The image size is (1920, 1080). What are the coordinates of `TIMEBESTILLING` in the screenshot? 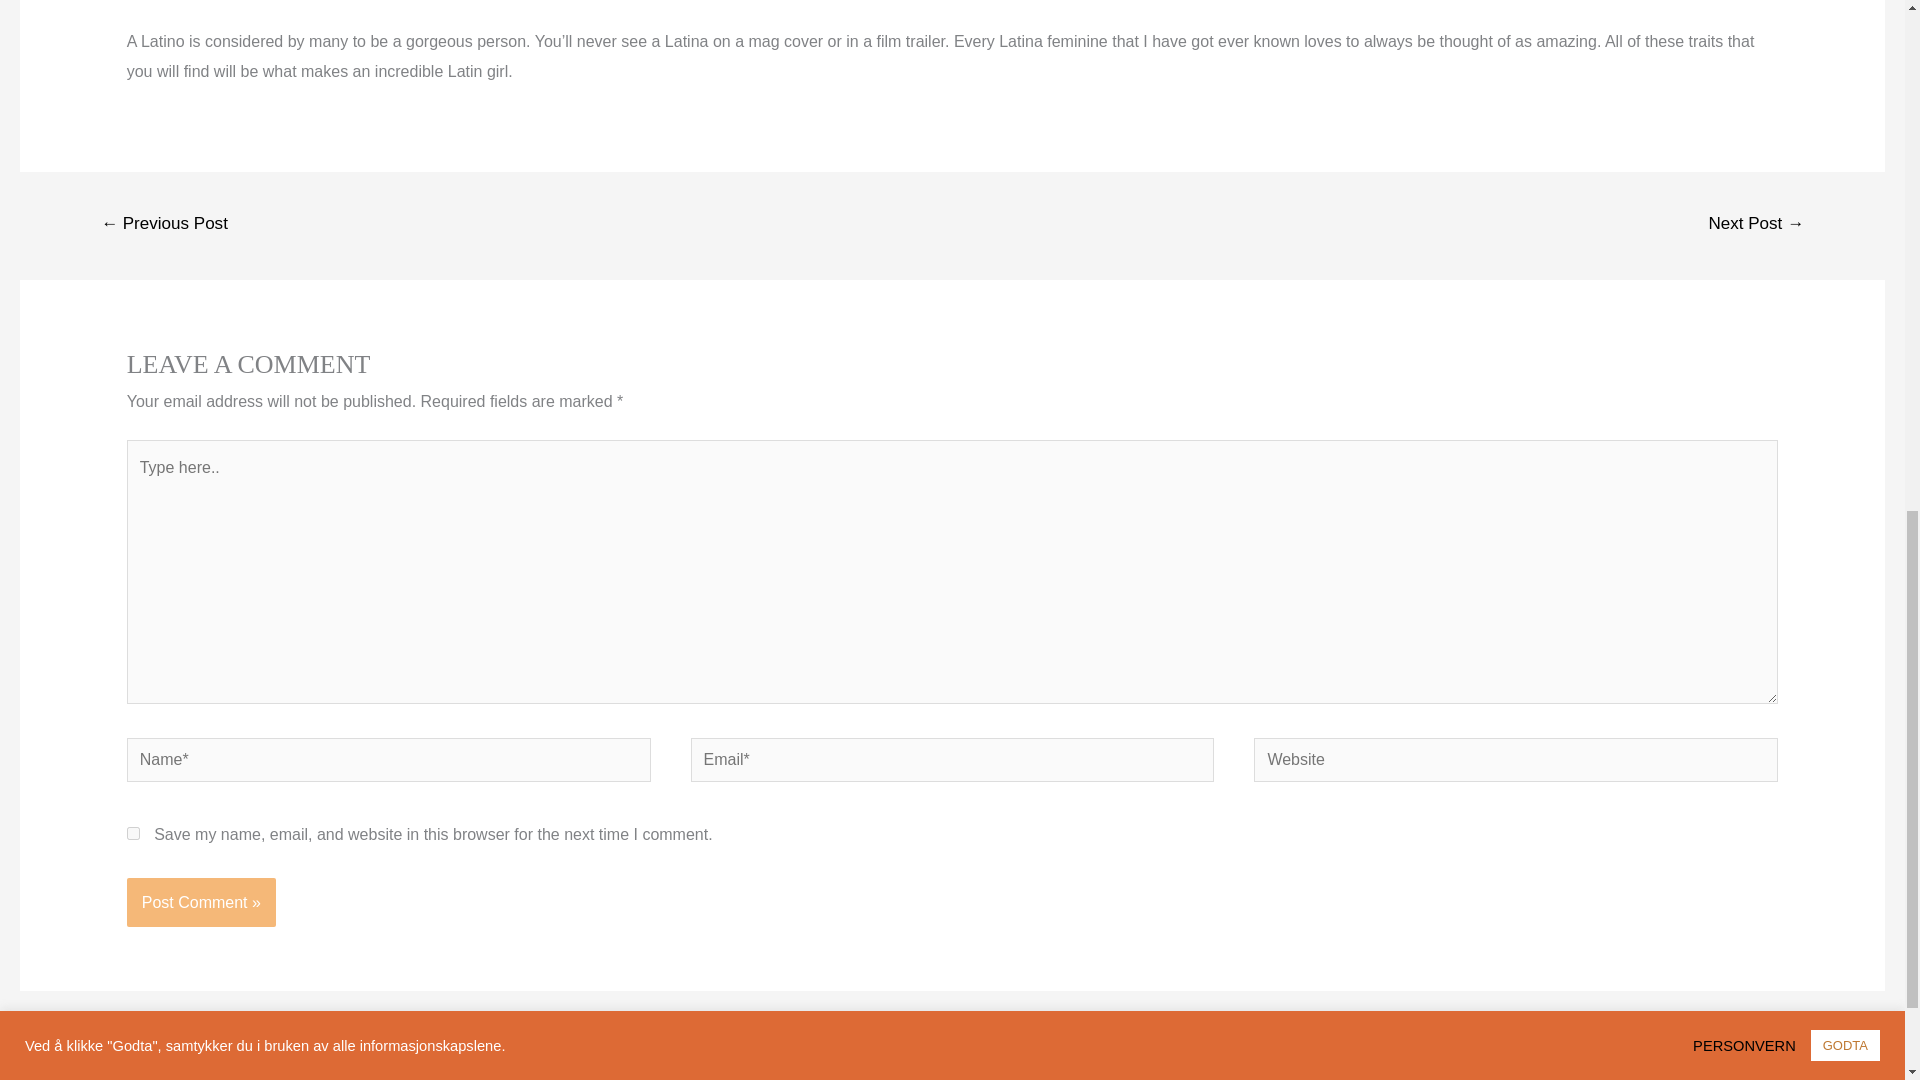 It's located at (997, 1072).